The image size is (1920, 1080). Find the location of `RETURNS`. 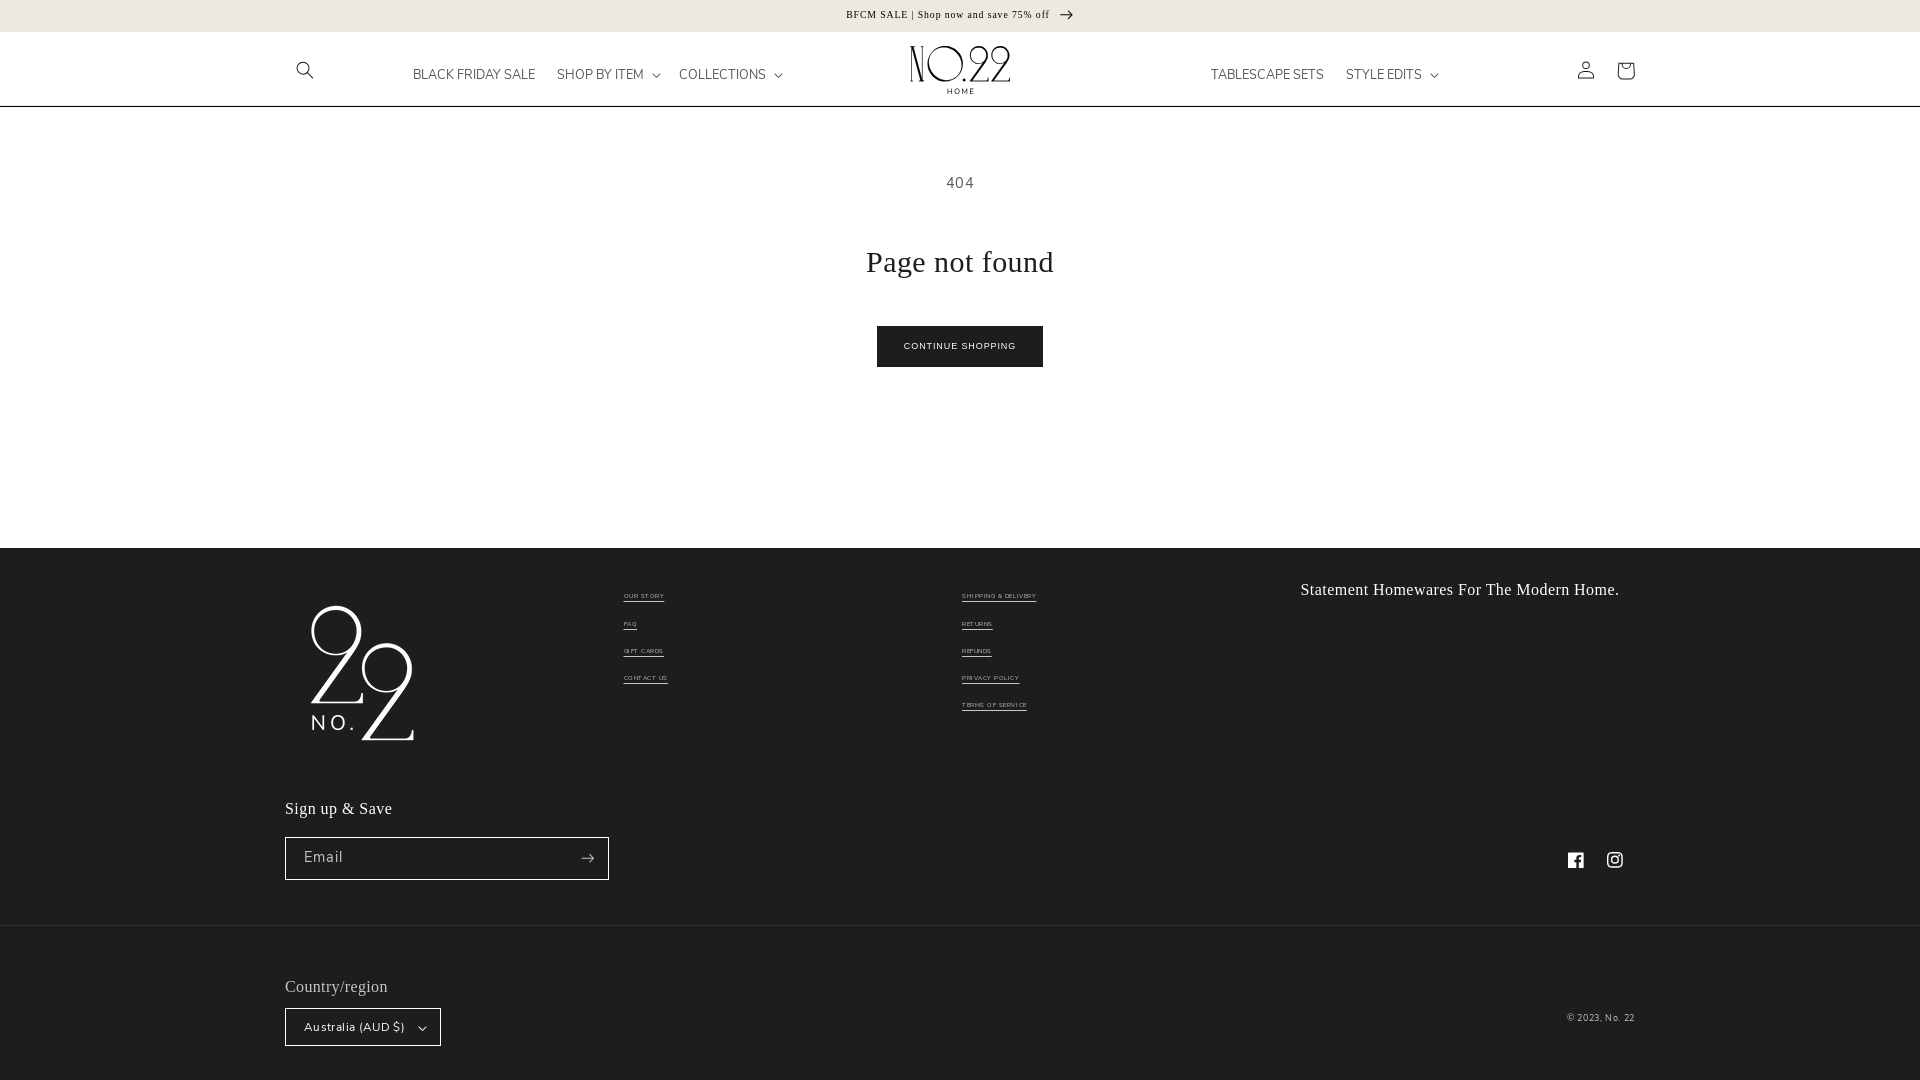

RETURNS is located at coordinates (978, 624).